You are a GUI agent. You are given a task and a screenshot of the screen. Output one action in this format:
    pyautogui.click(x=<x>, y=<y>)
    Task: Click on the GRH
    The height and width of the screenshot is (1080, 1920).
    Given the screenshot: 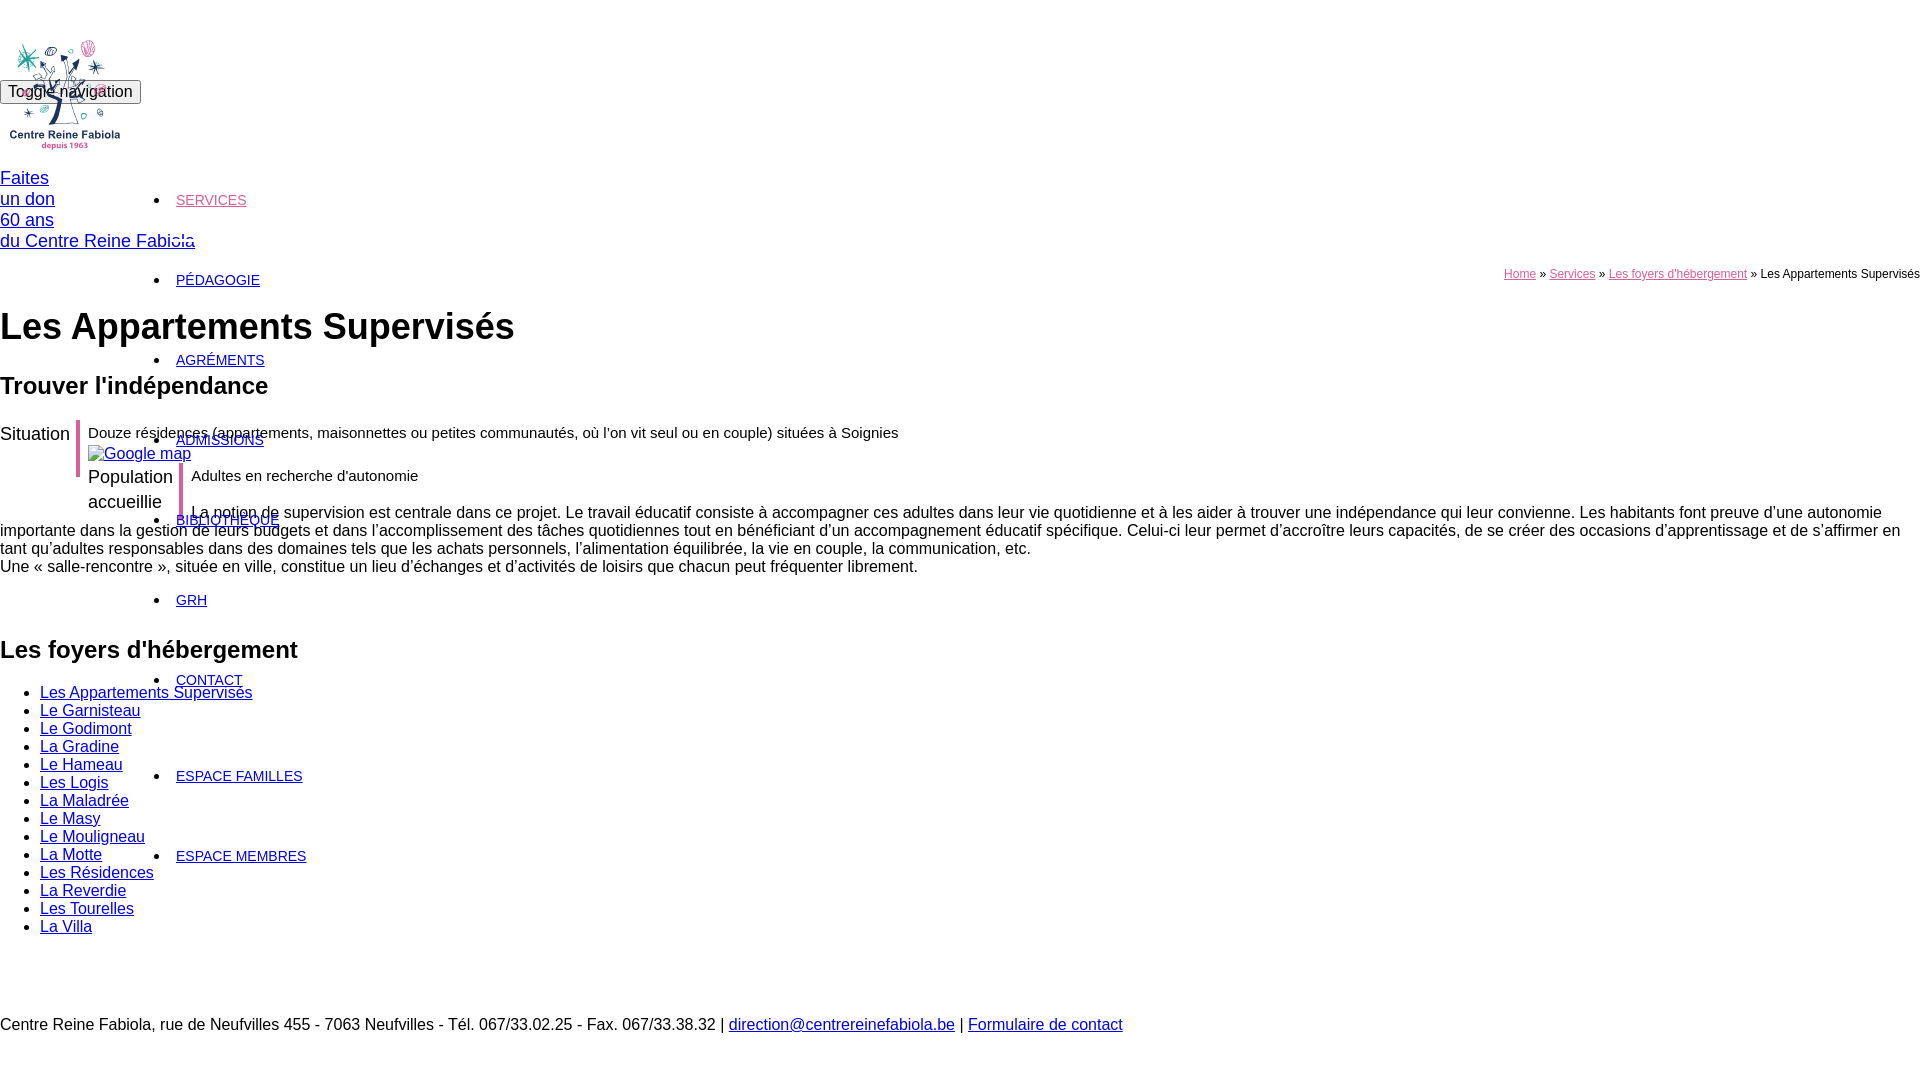 What is the action you would take?
    pyautogui.click(x=192, y=600)
    